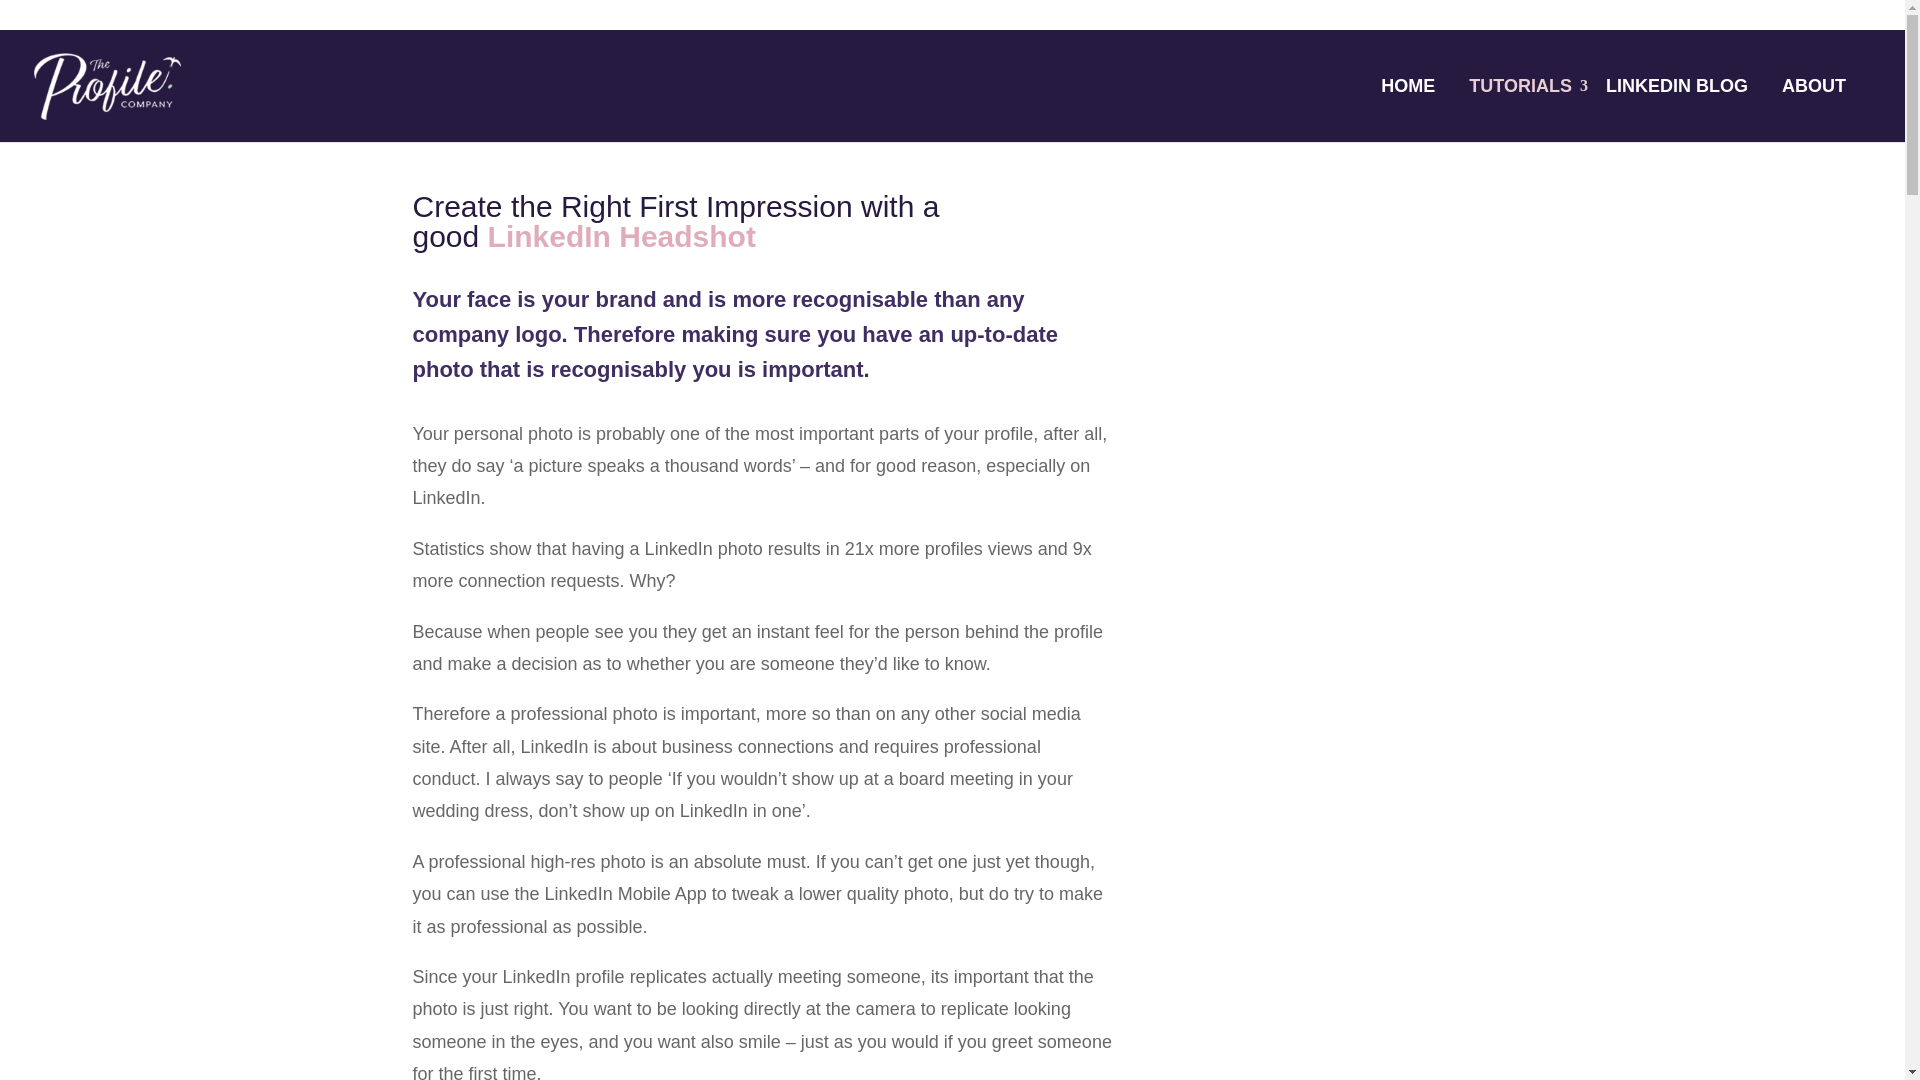  I want to click on ABOUT, so click(1813, 85).